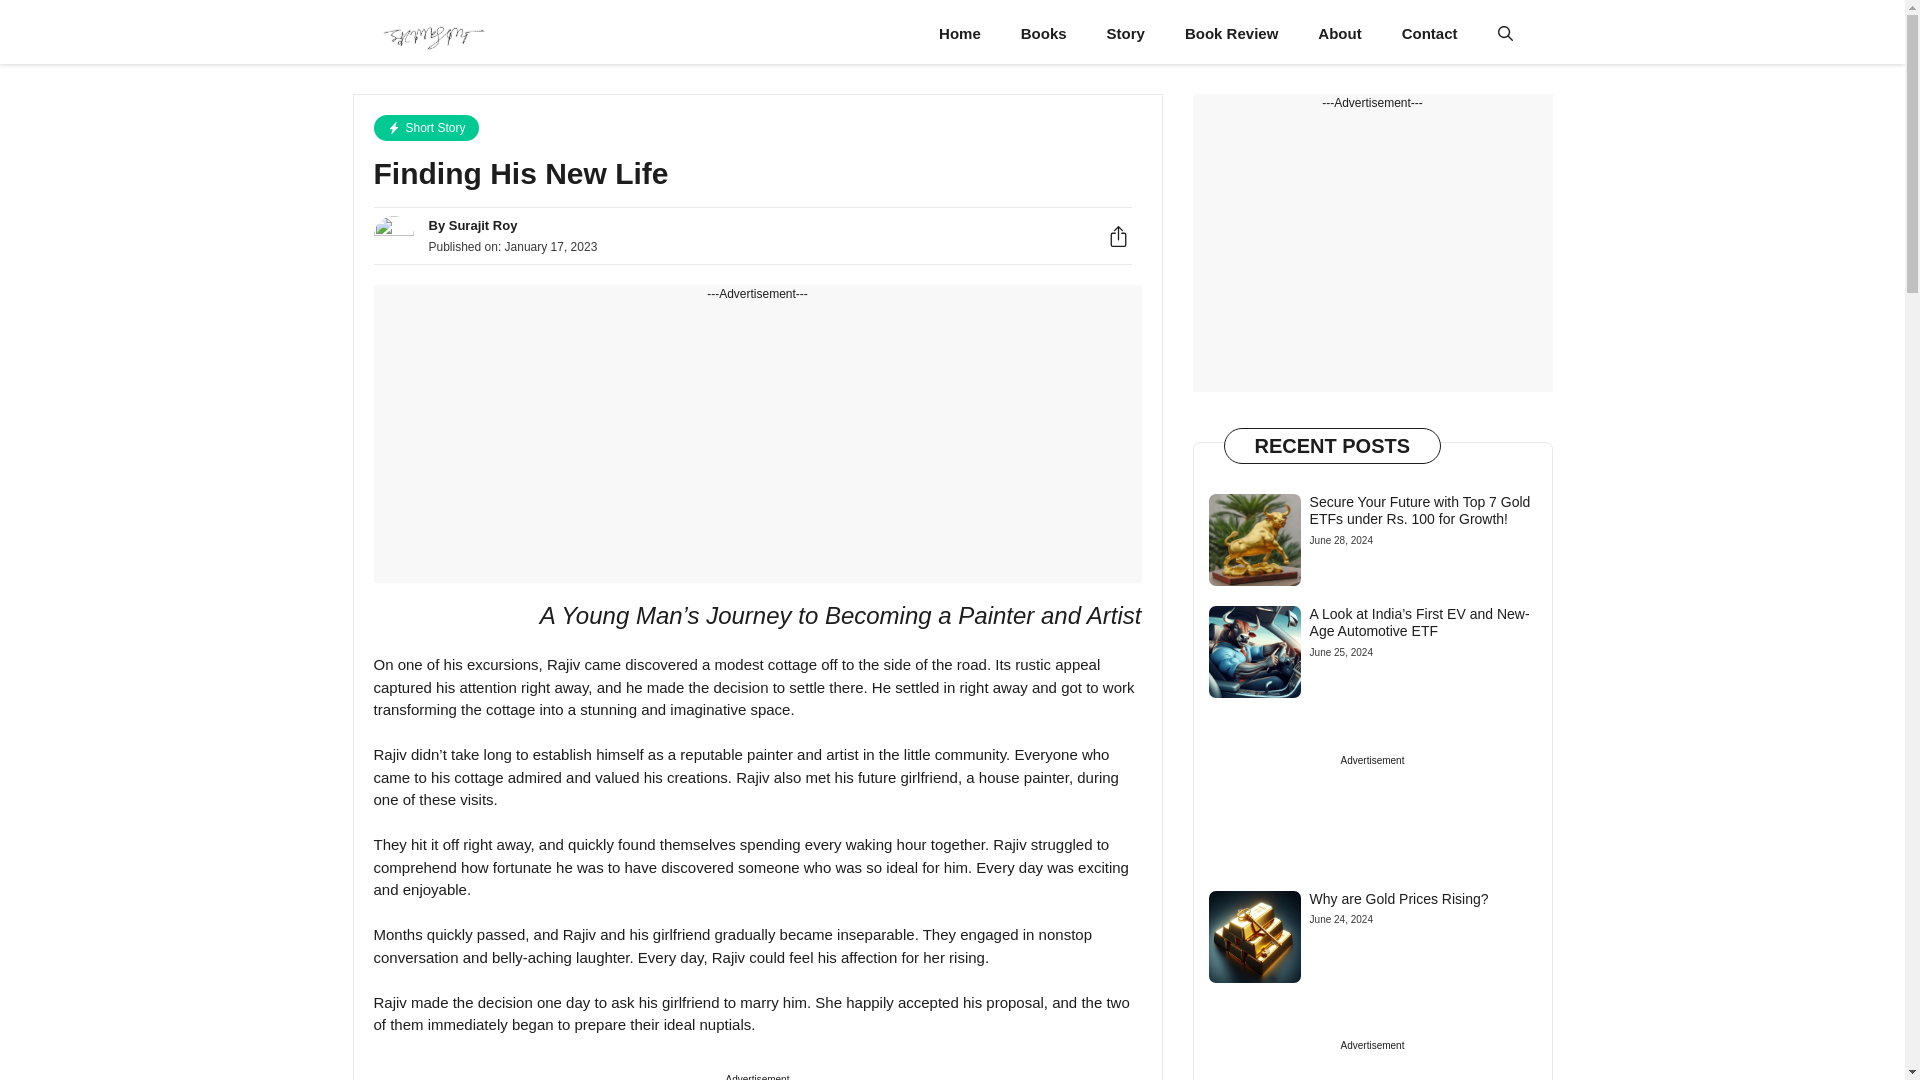  Describe the element at coordinates (1399, 899) in the screenshot. I see `Why are Gold Prices Rising?` at that location.